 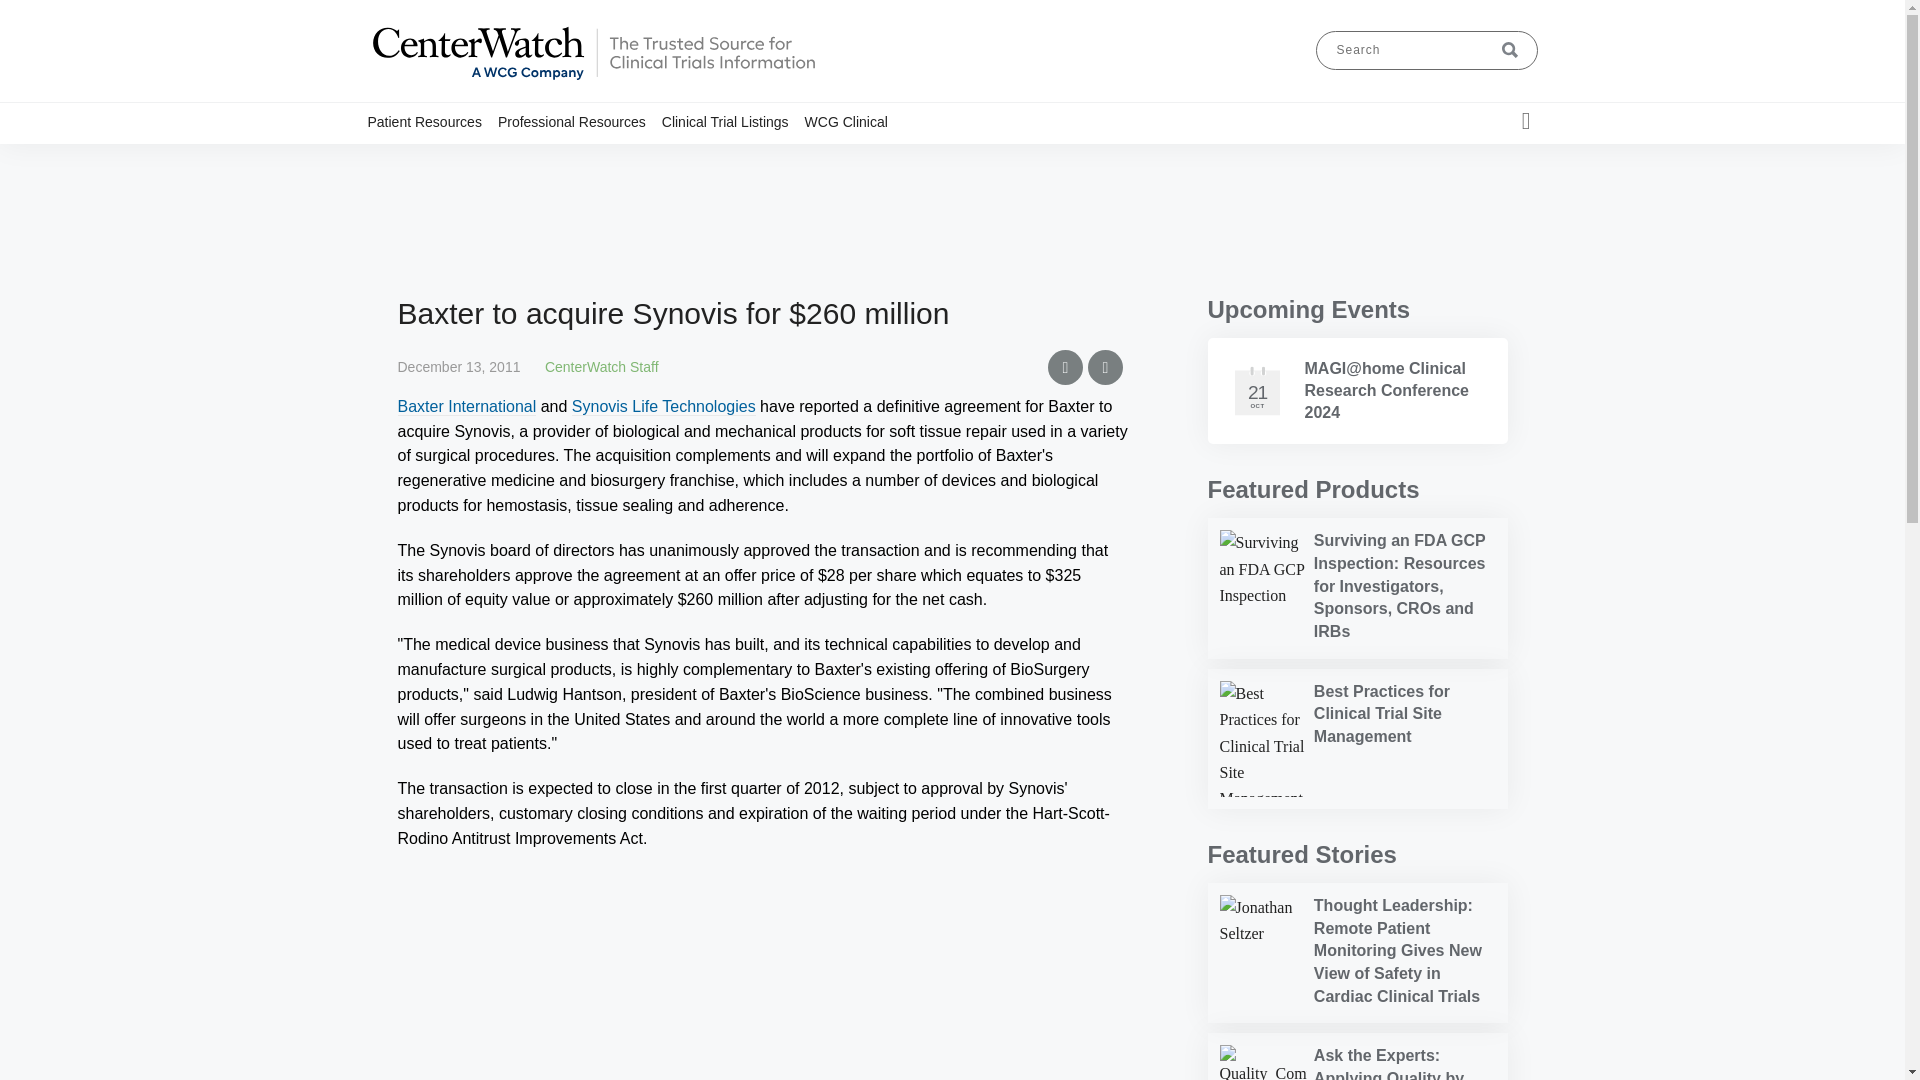 What do you see at coordinates (733, 121) in the screenshot?
I see `Clinical Trial Listings` at bounding box center [733, 121].